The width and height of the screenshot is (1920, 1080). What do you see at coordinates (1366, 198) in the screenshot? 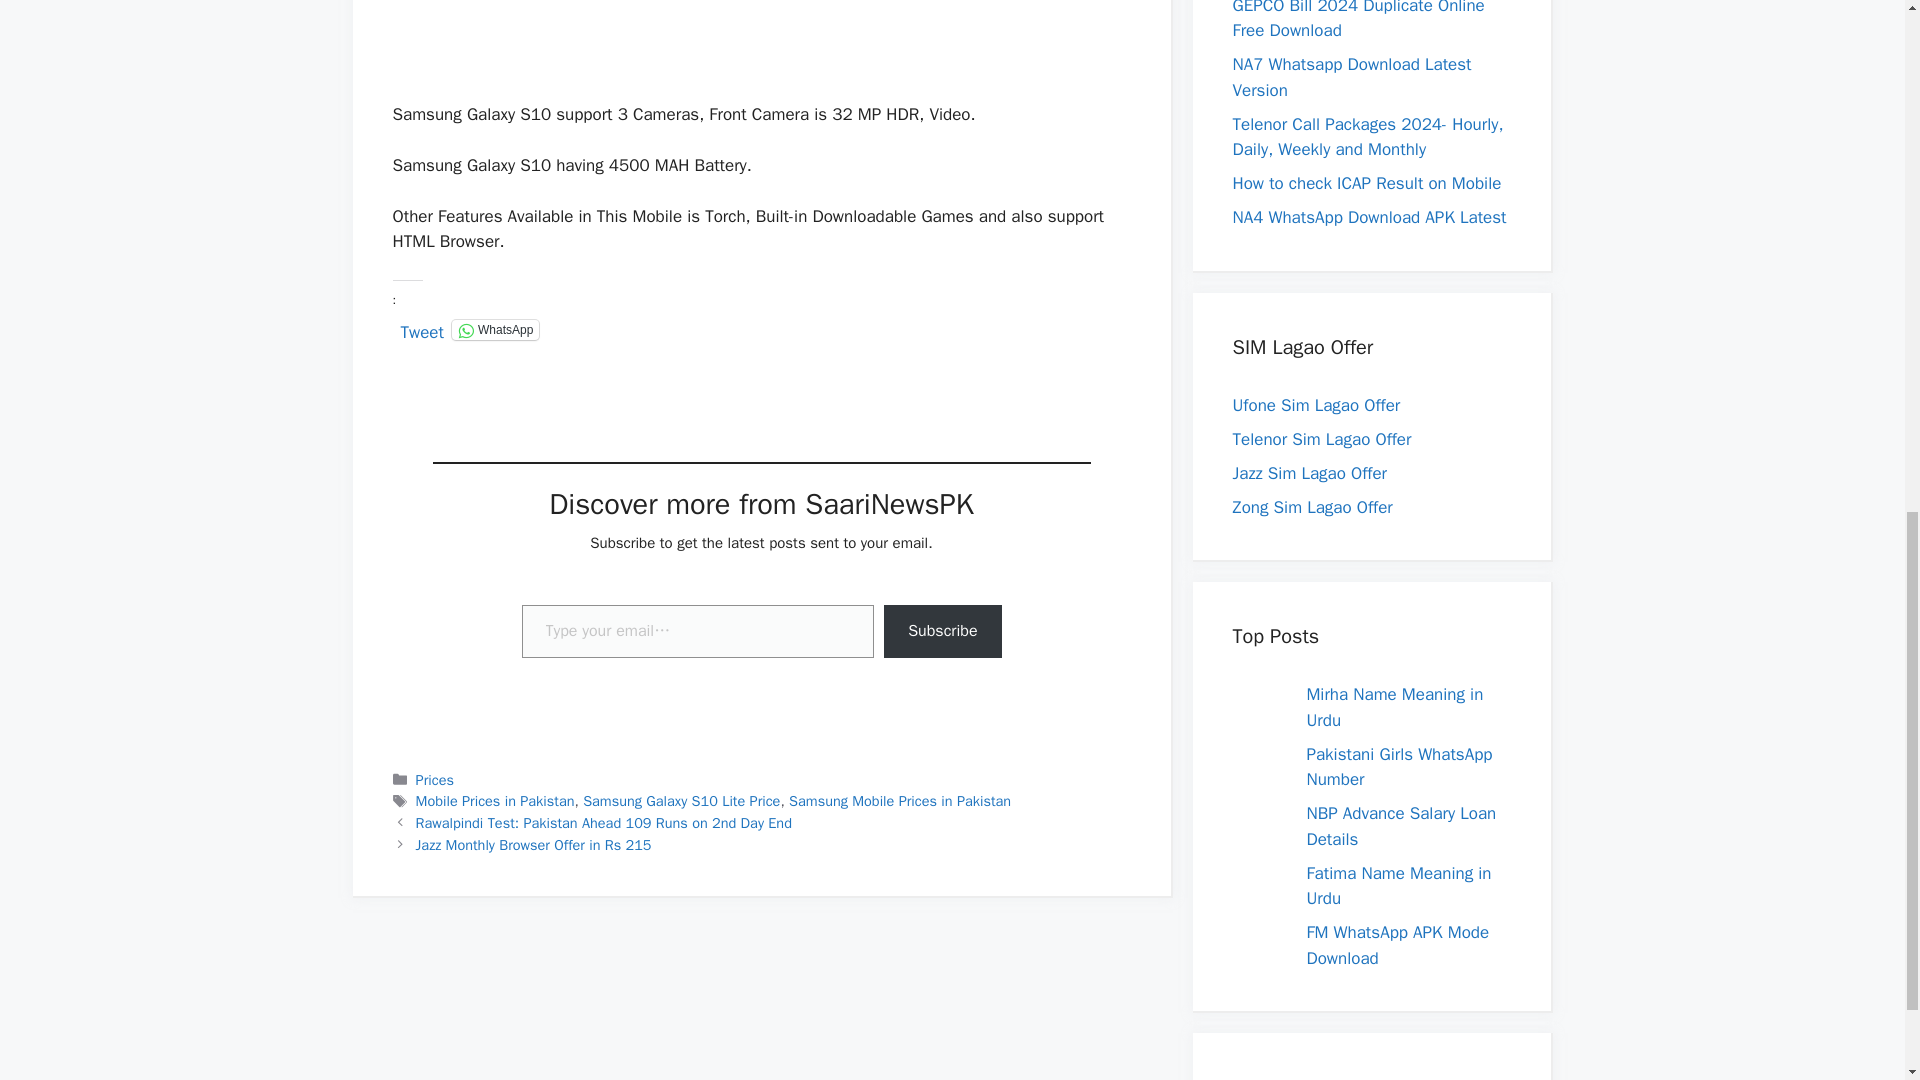
I see `How to check ICAP Result on Mobile` at bounding box center [1366, 198].